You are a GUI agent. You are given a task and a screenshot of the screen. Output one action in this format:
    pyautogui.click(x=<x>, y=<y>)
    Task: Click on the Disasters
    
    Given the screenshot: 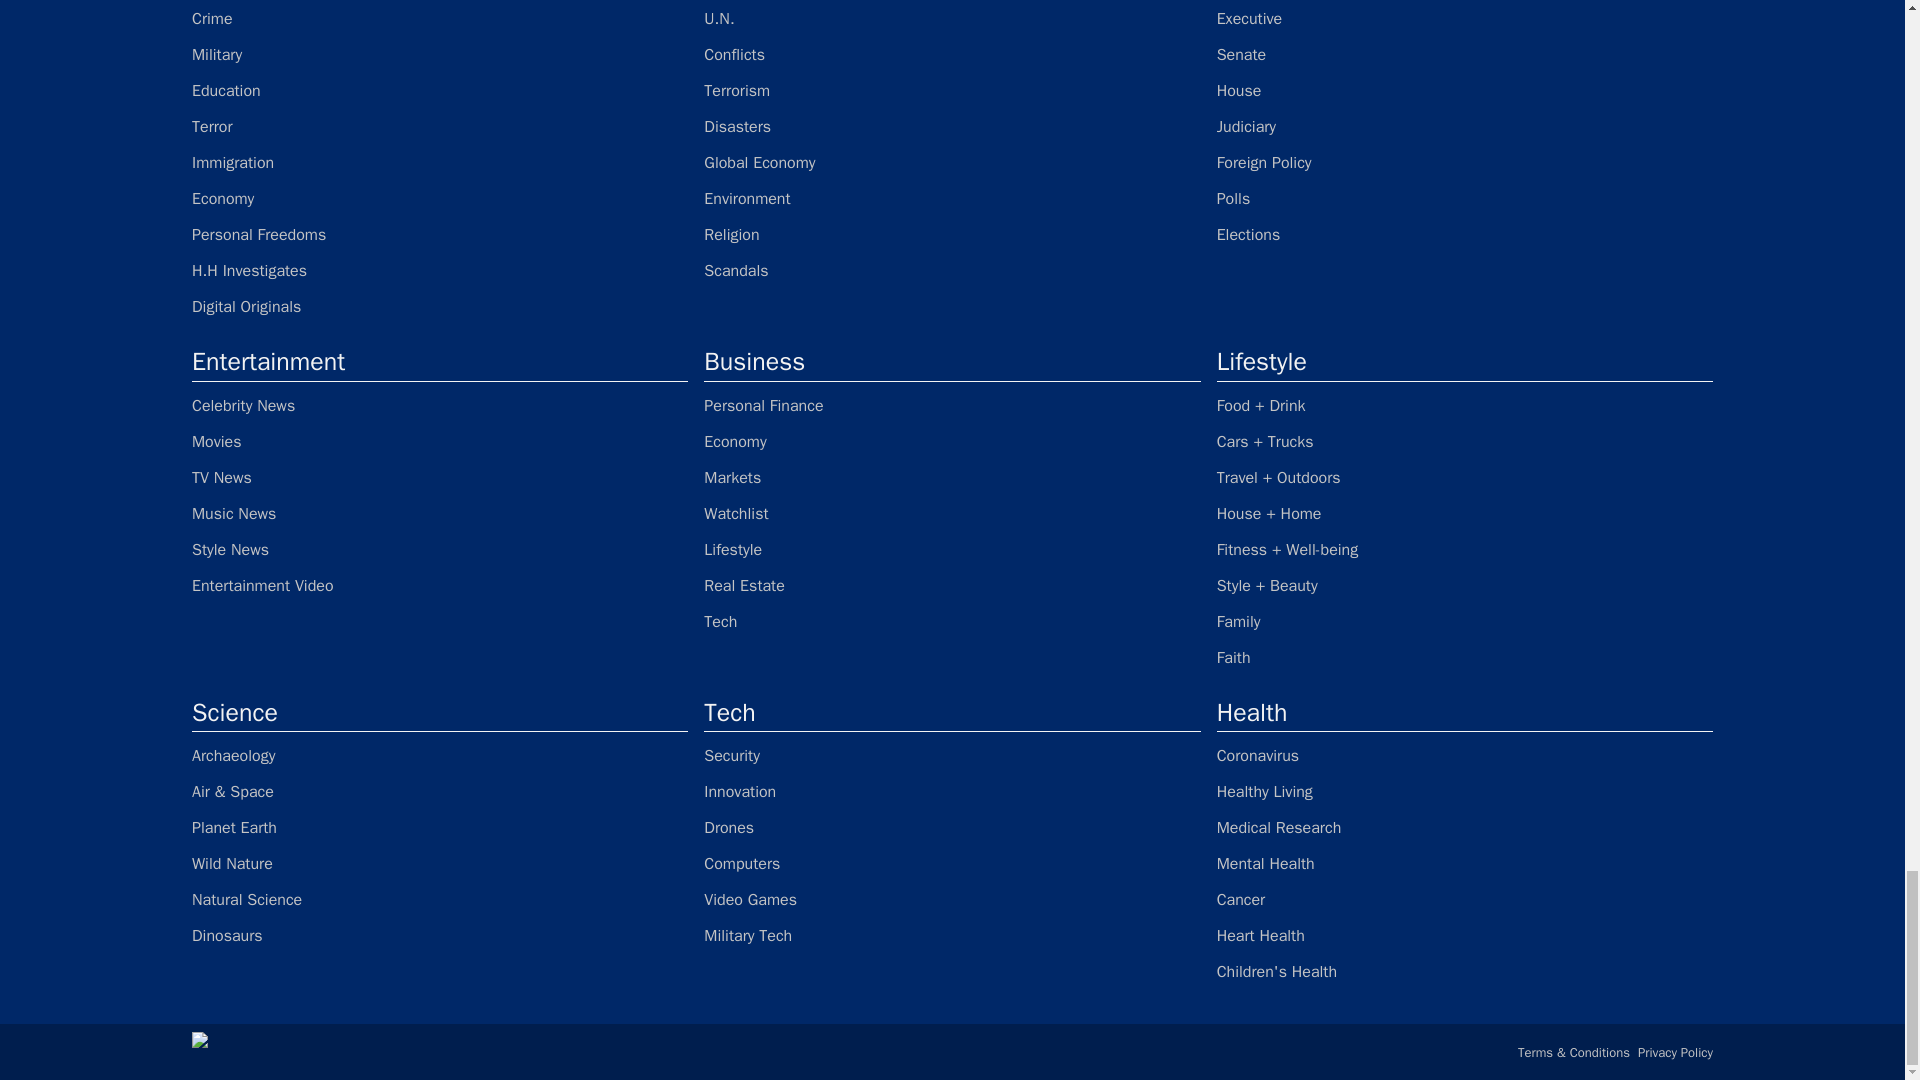 What is the action you would take?
    pyautogui.click(x=952, y=126)
    